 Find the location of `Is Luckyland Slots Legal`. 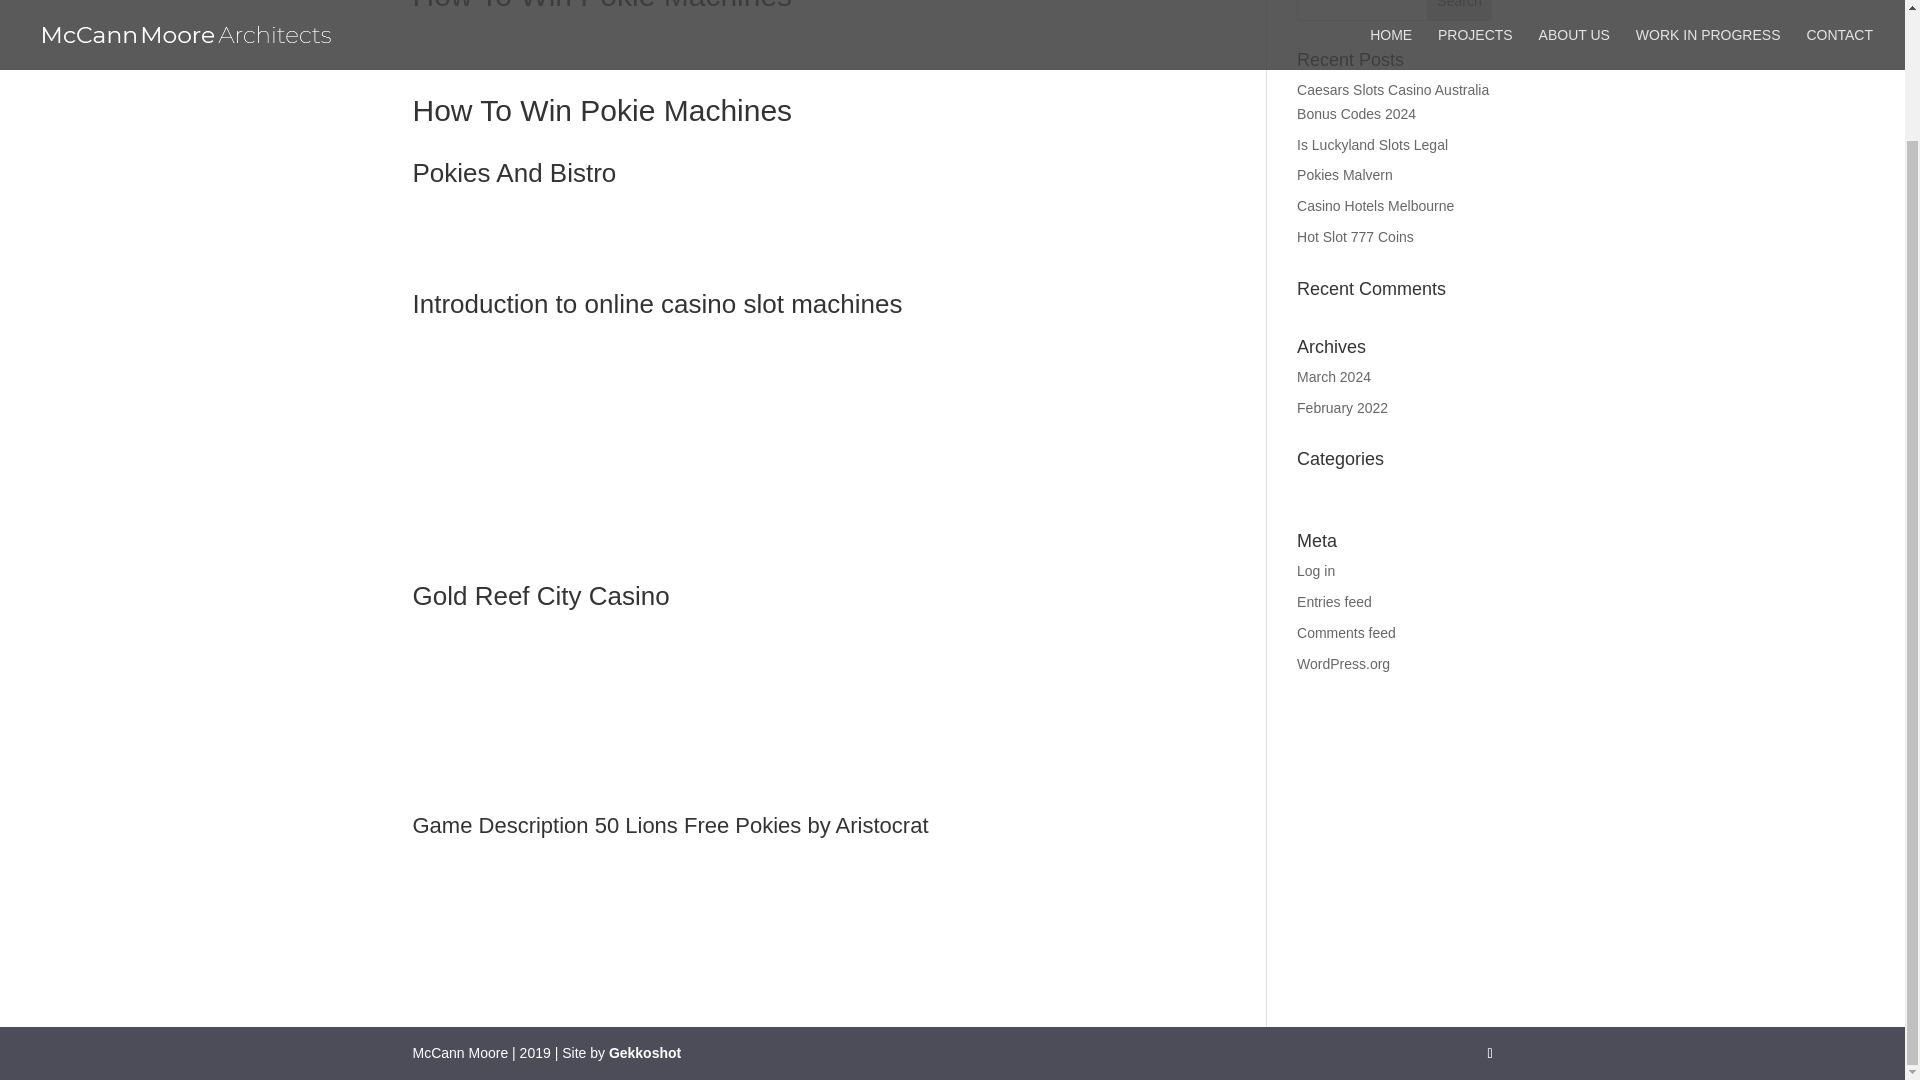

Is Luckyland Slots Legal is located at coordinates (1372, 145).